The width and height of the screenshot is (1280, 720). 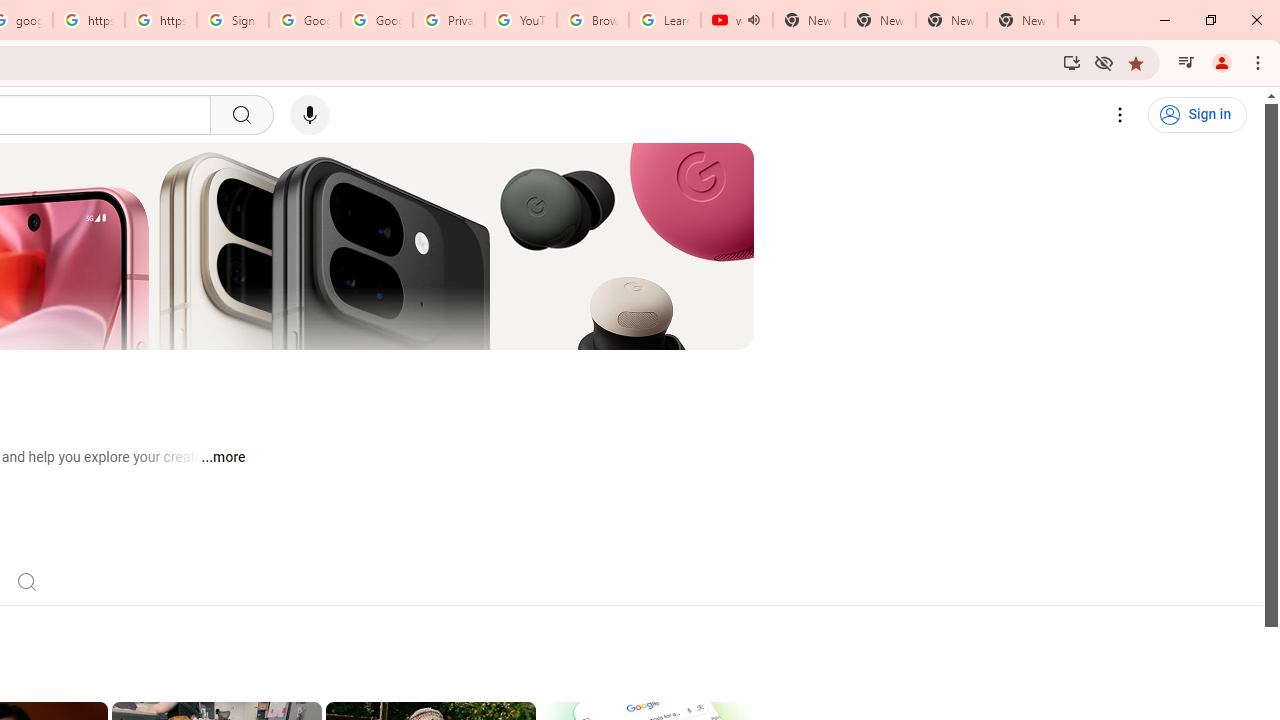 What do you see at coordinates (1136, 62) in the screenshot?
I see `Bookmark this tab` at bounding box center [1136, 62].